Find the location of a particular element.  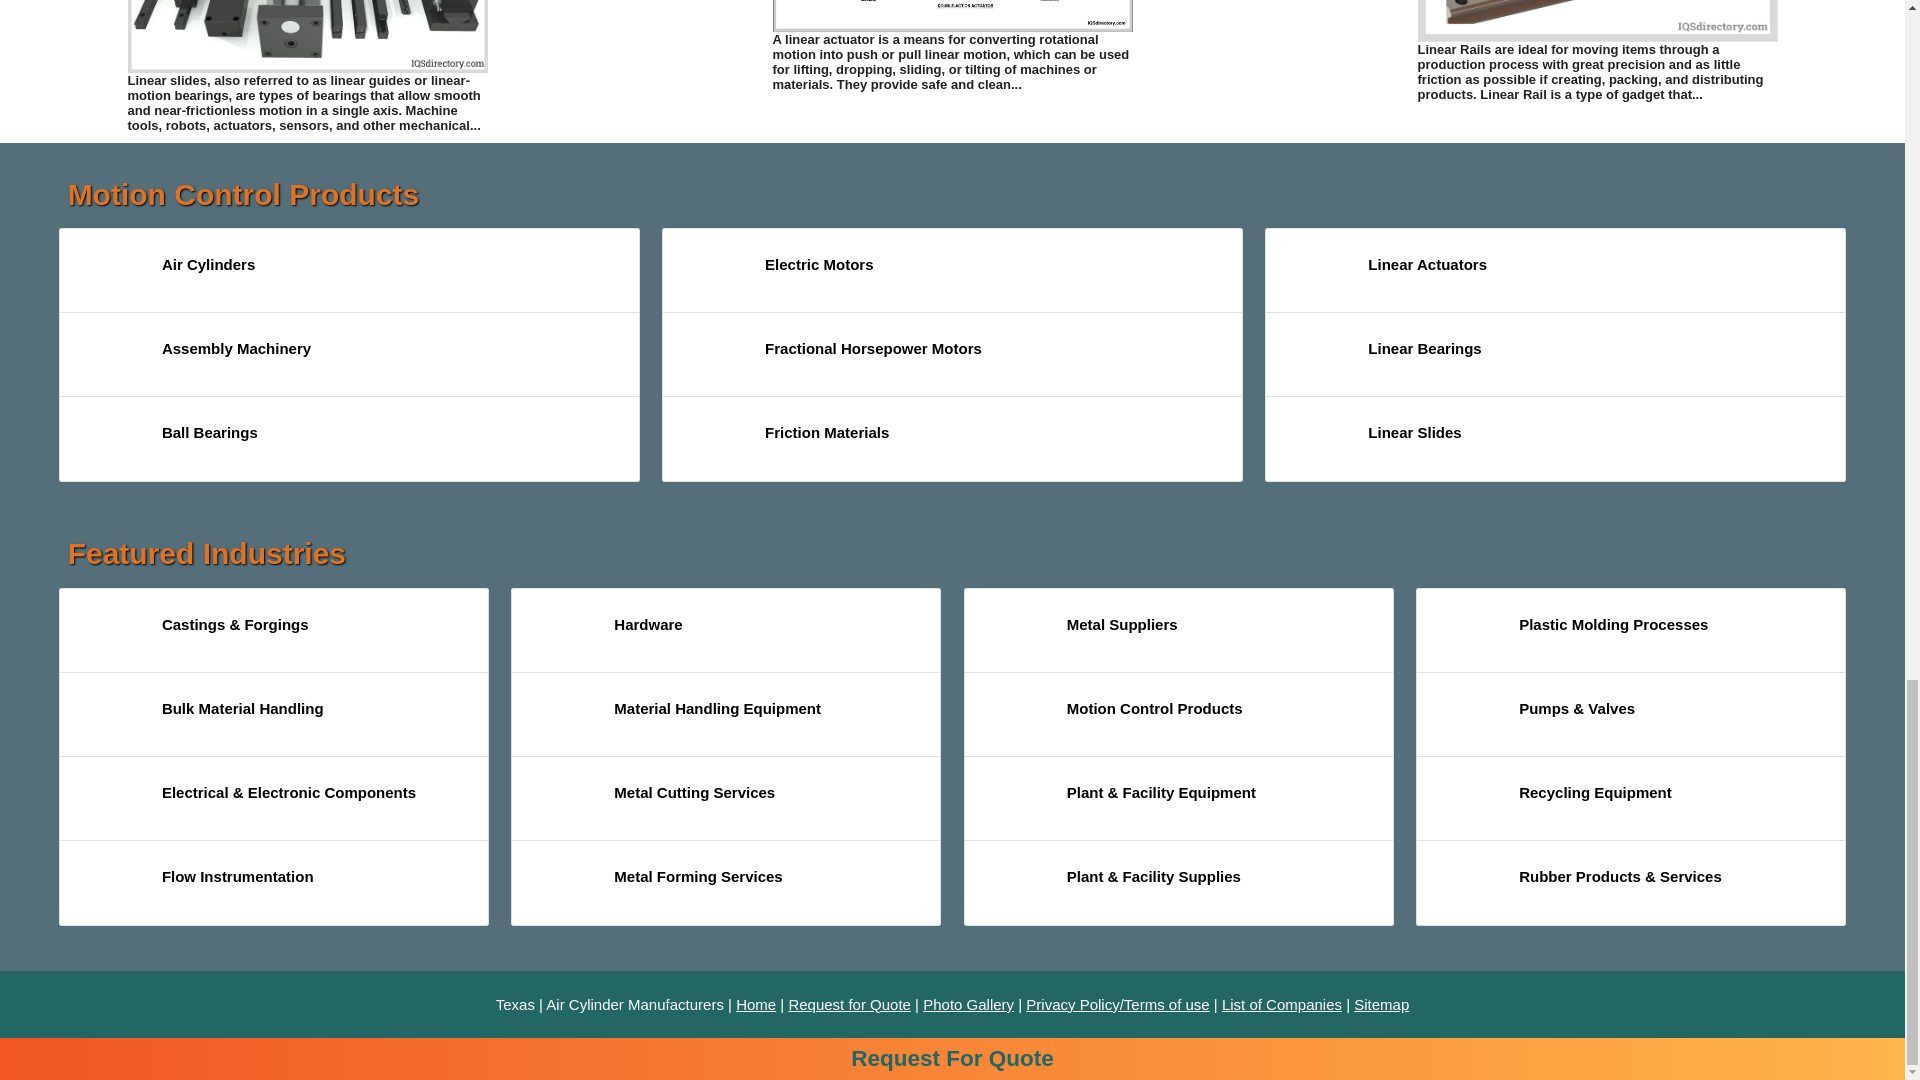

Fractional Horsepower Motors is located at coordinates (714, 358).